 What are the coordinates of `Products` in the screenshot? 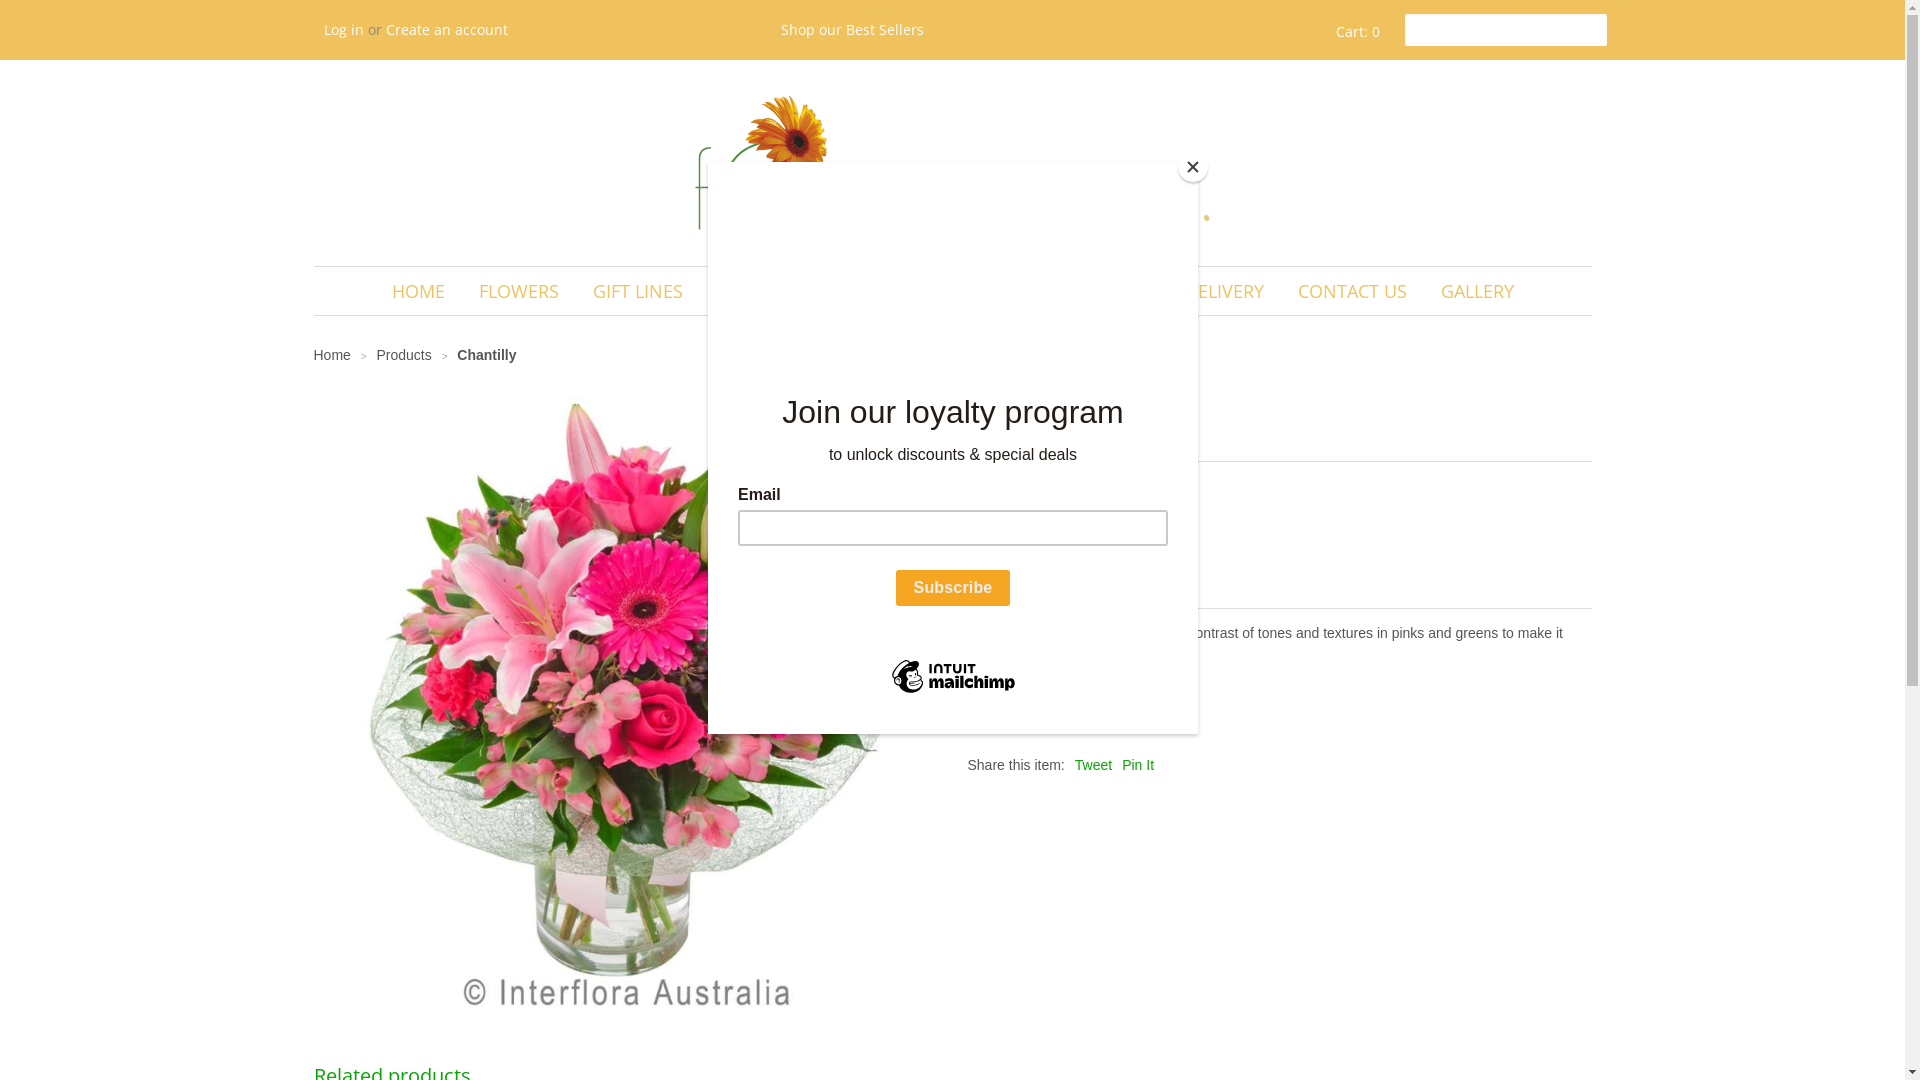 It's located at (406, 355).